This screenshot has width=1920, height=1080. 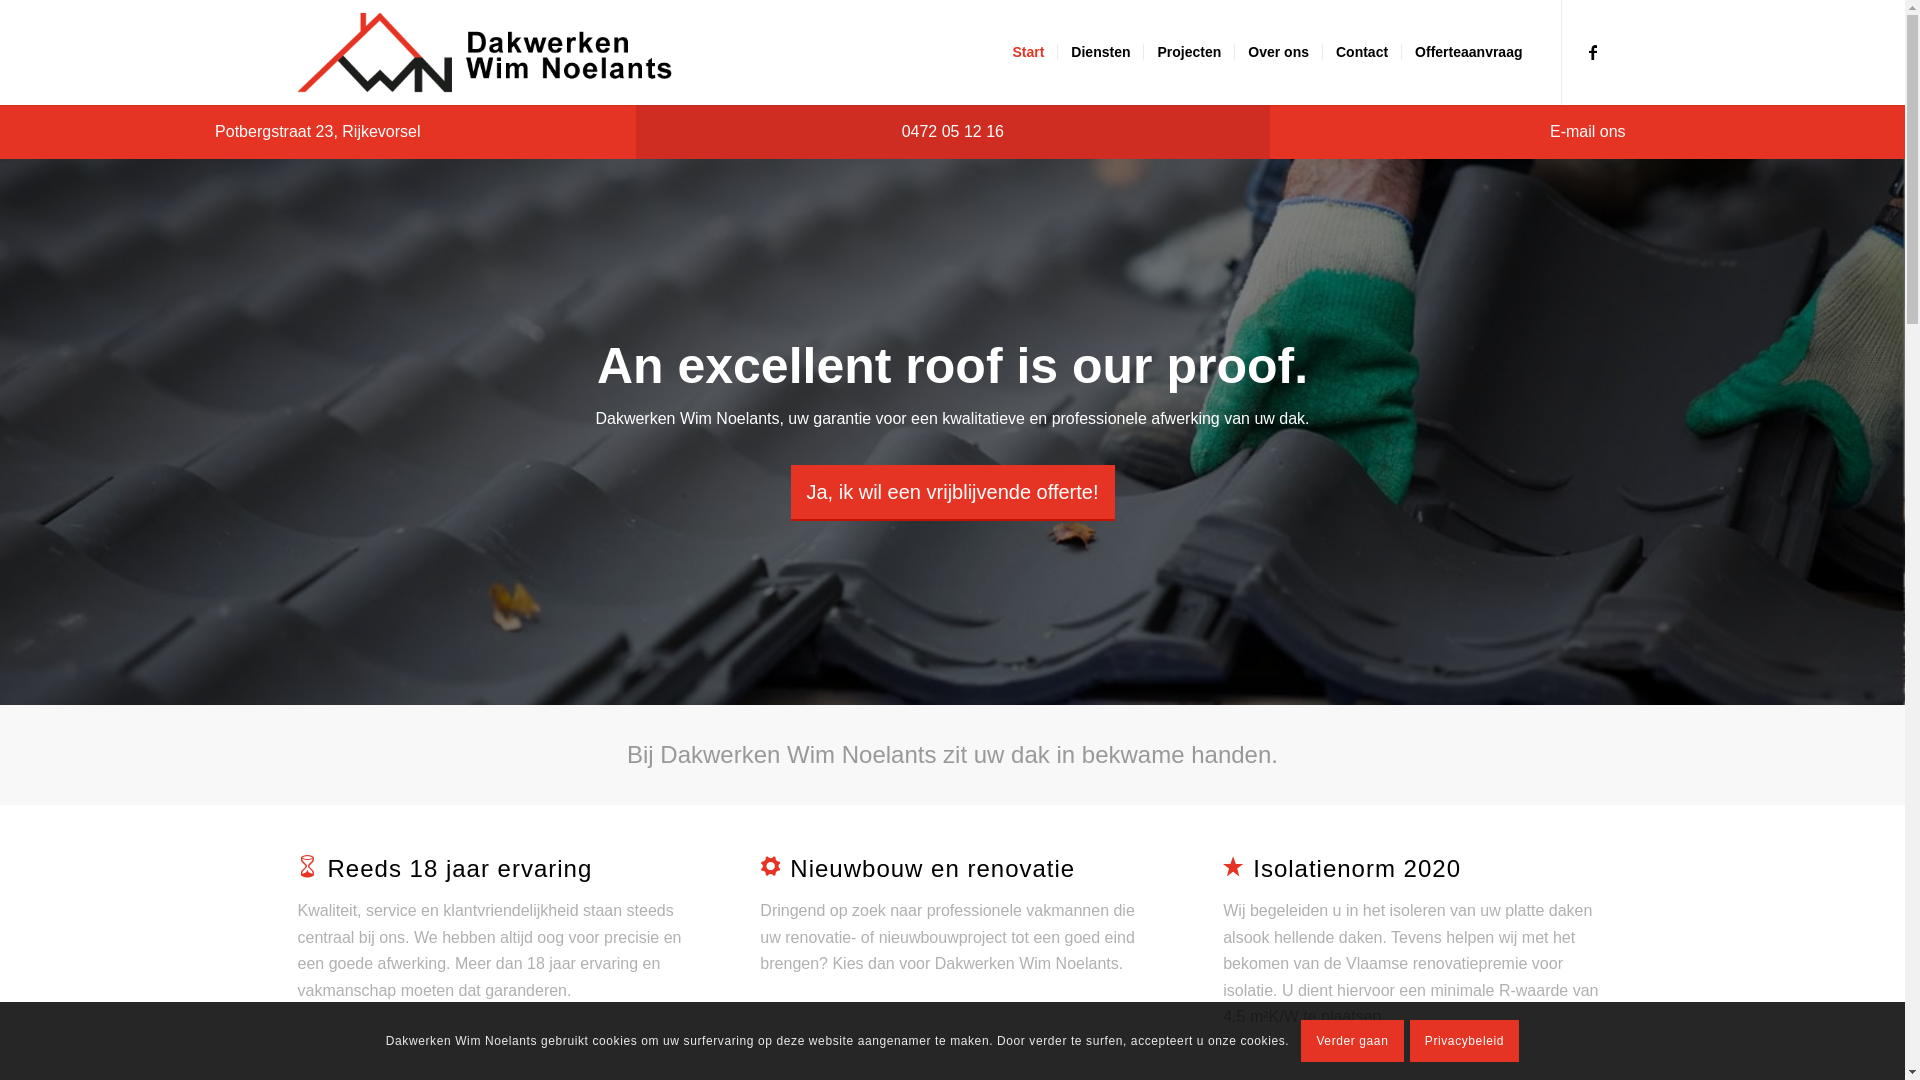 I want to click on Verder gaan, so click(x=1352, y=1041).